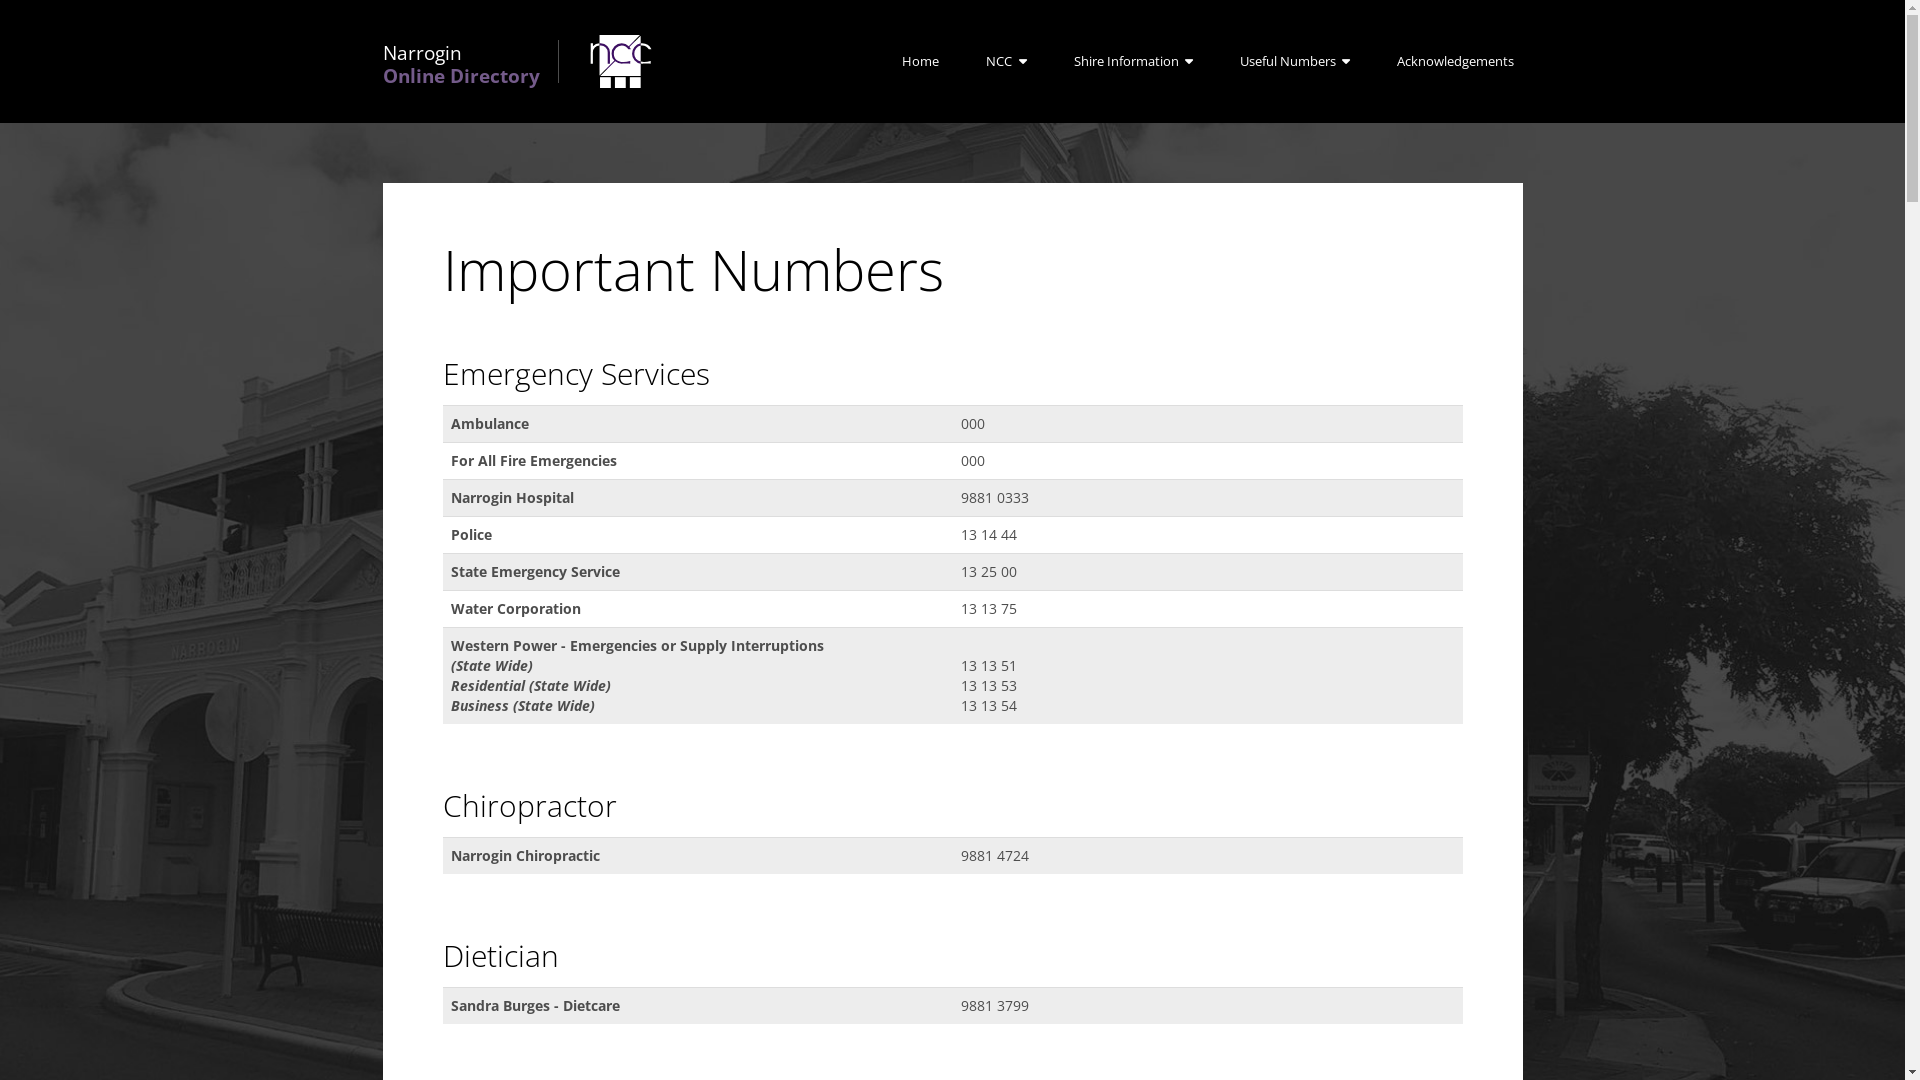  Describe the element at coordinates (1006, 62) in the screenshot. I see `NCC` at that location.